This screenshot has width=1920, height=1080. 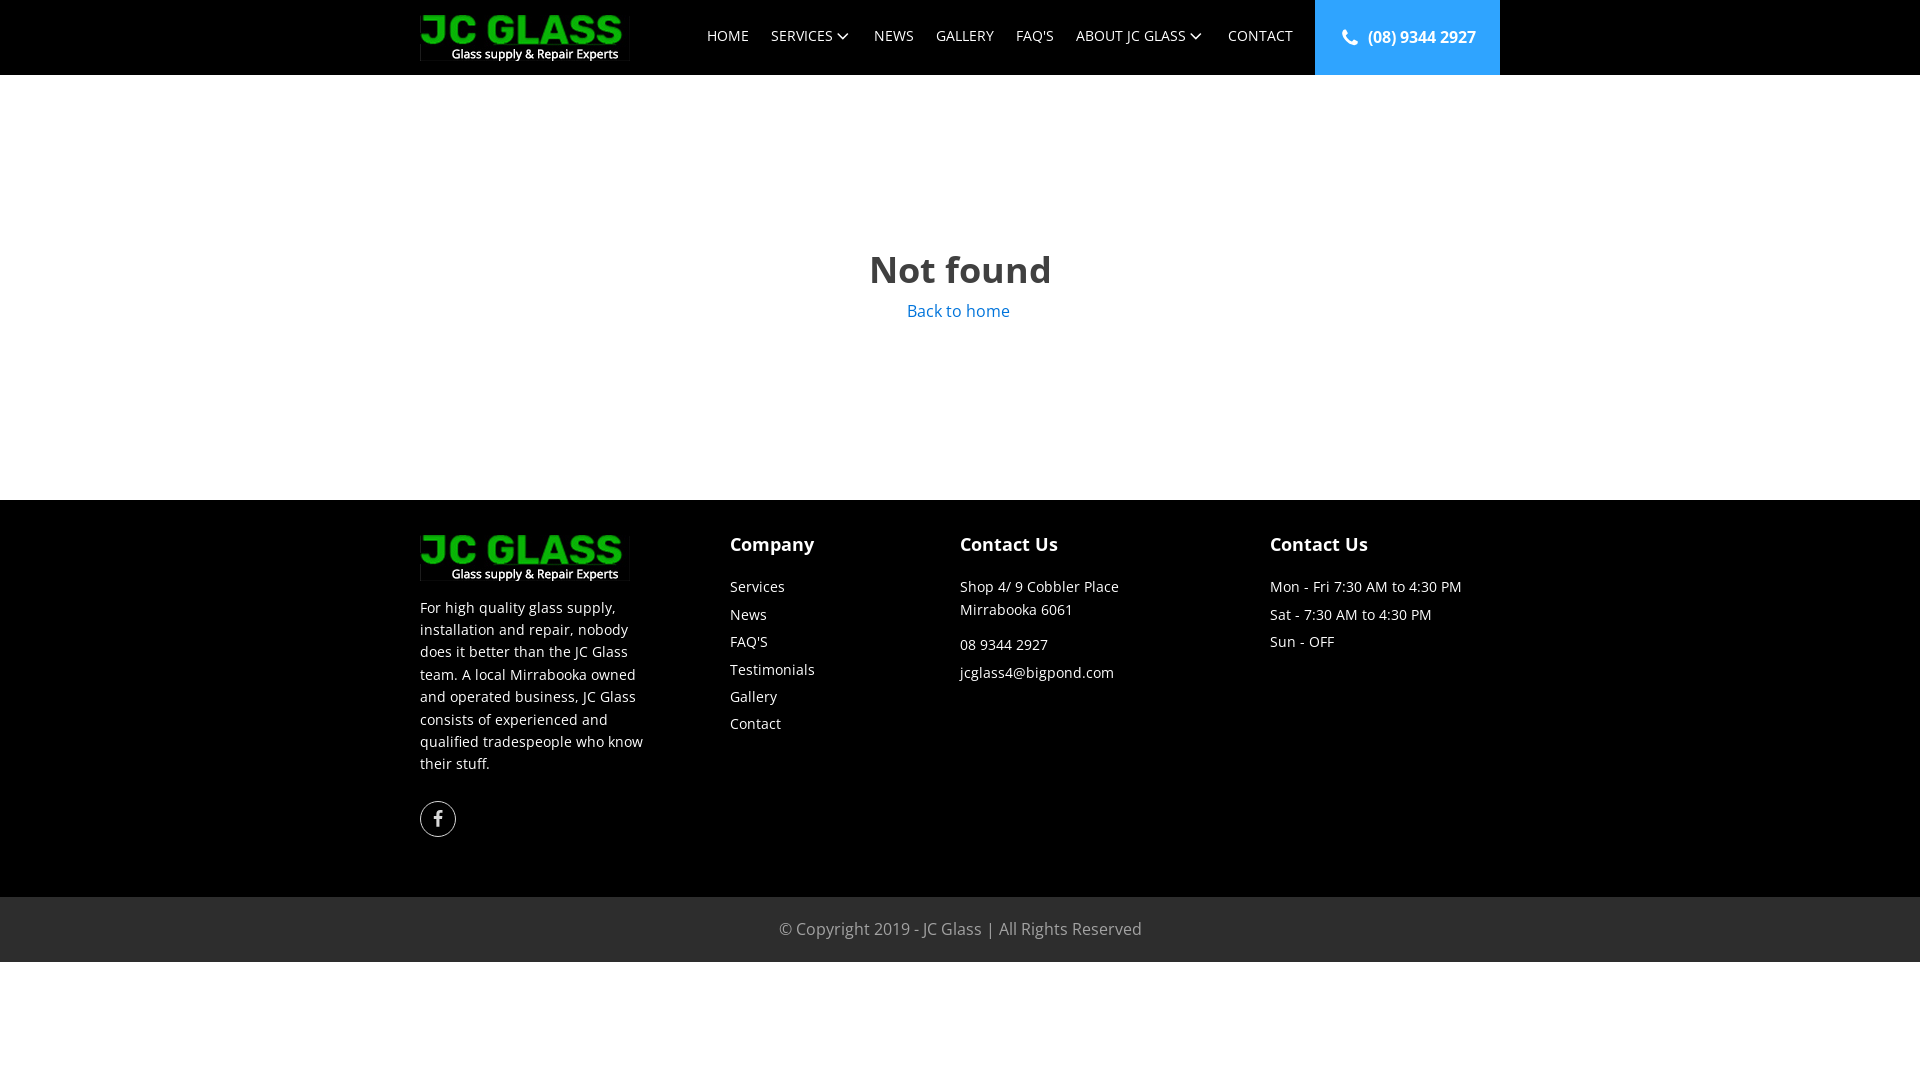 What do you see at coordinates (1141, 38) in the screenshot?
I see `ABOUT JC GLASS` at bounding box center [1141, 38].